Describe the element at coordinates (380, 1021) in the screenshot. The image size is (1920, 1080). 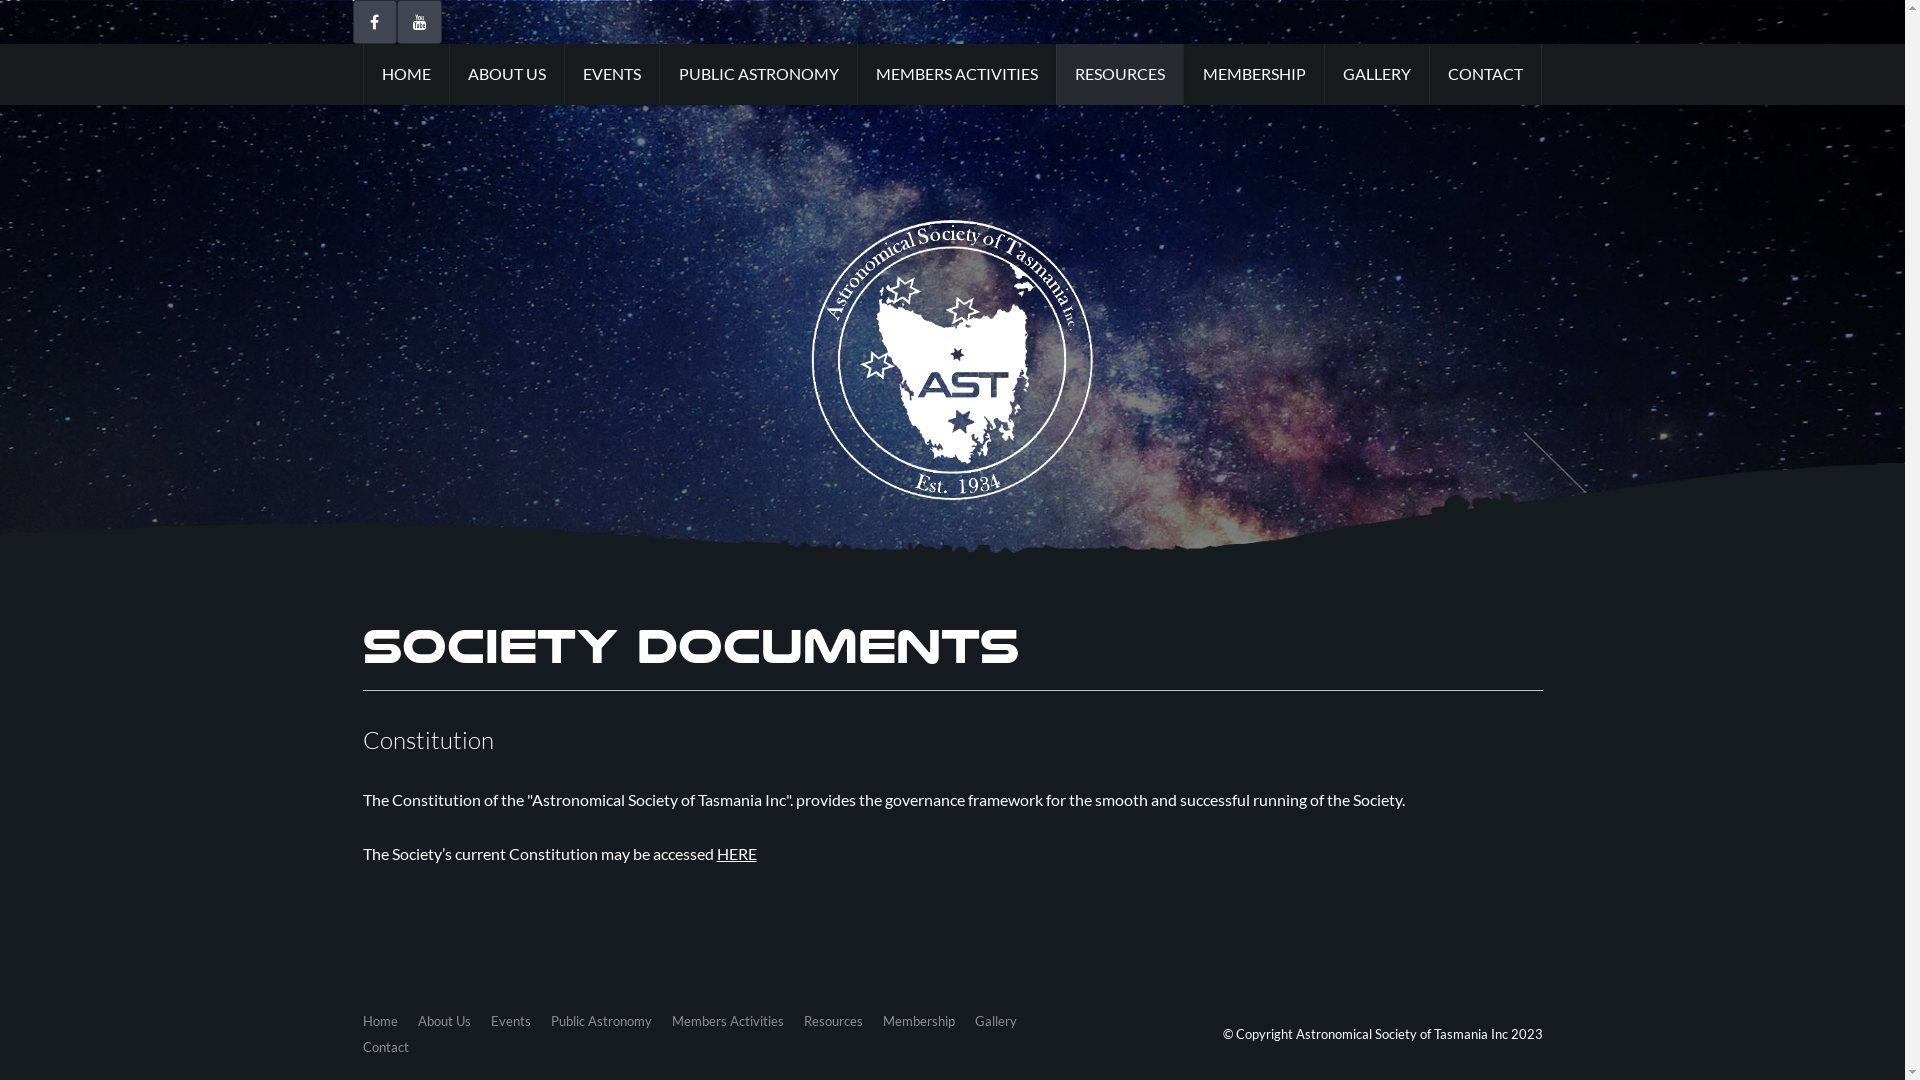
I see `Home` at that location.